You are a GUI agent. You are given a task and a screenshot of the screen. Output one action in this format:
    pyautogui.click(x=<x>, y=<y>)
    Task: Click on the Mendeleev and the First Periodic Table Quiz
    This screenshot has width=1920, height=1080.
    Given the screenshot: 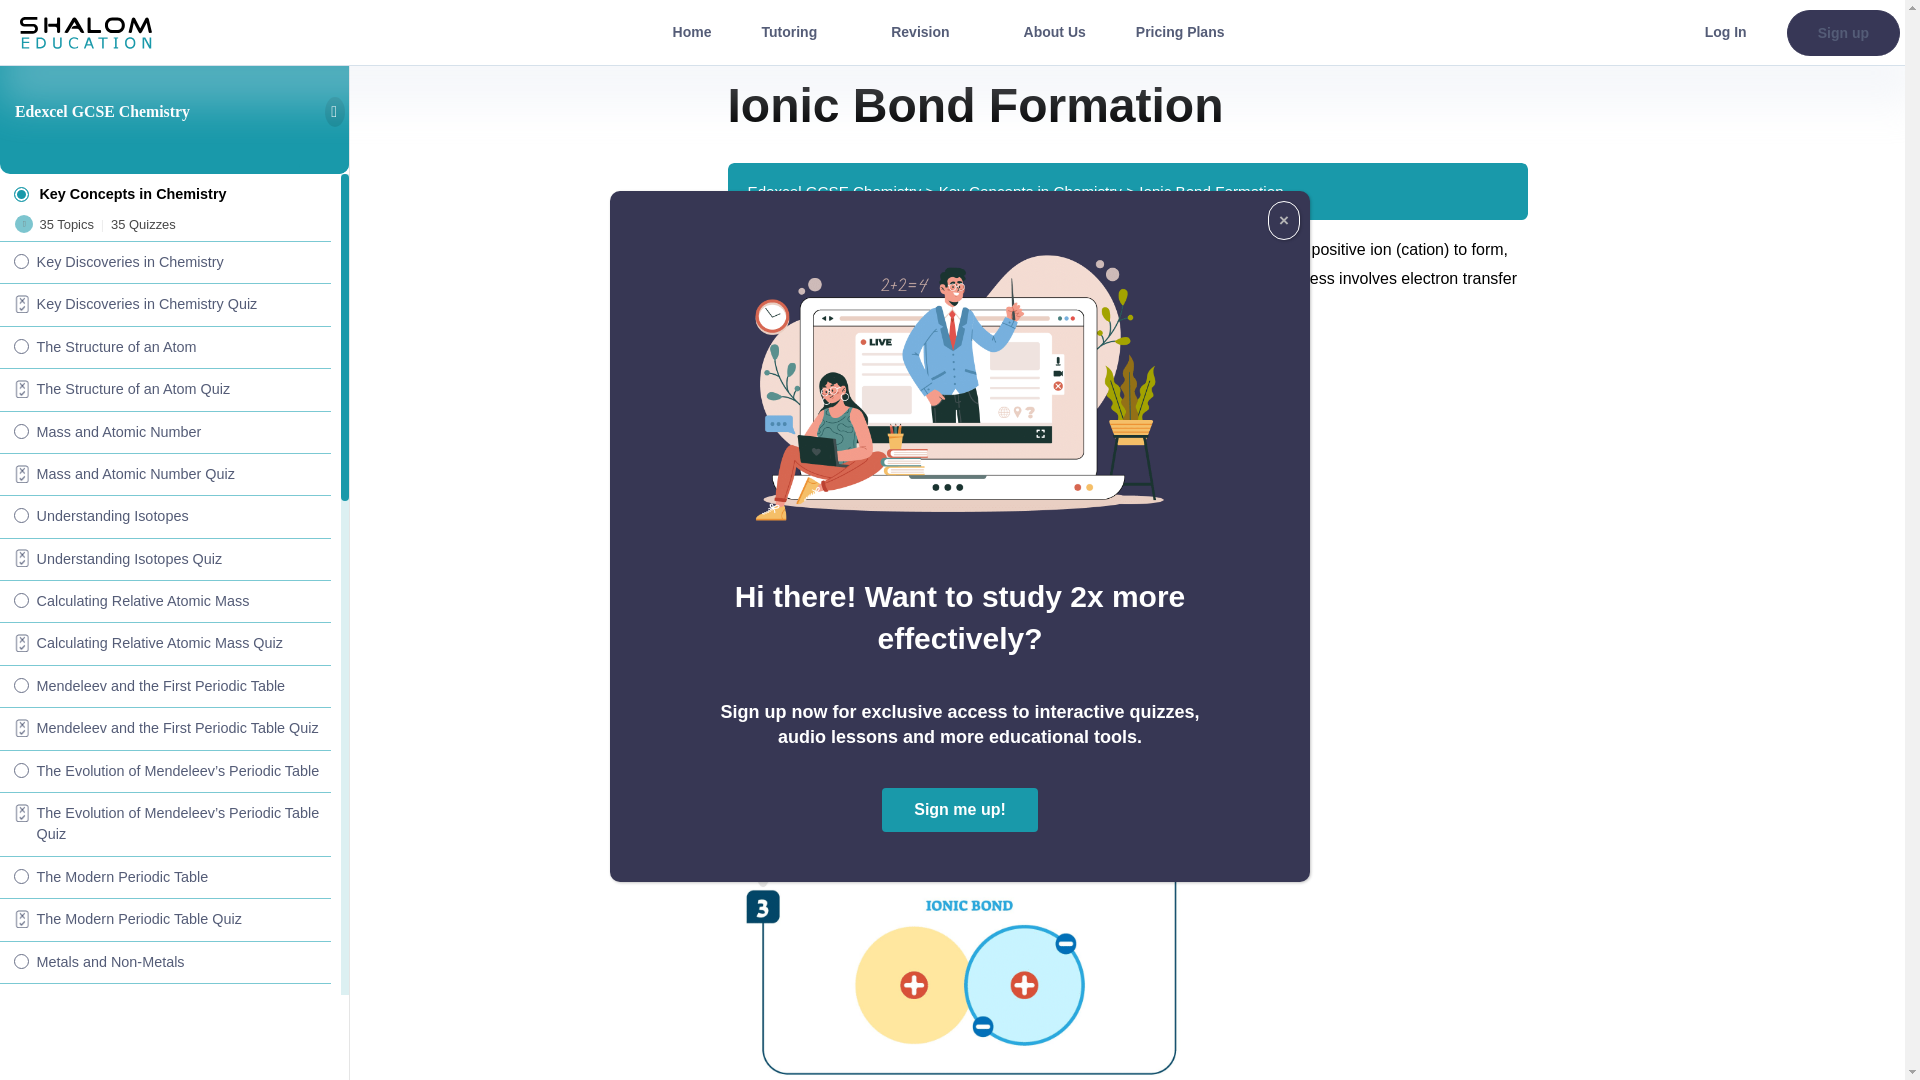 What is the action you would take?
    pyautogui.click(x=165, y=728)
    